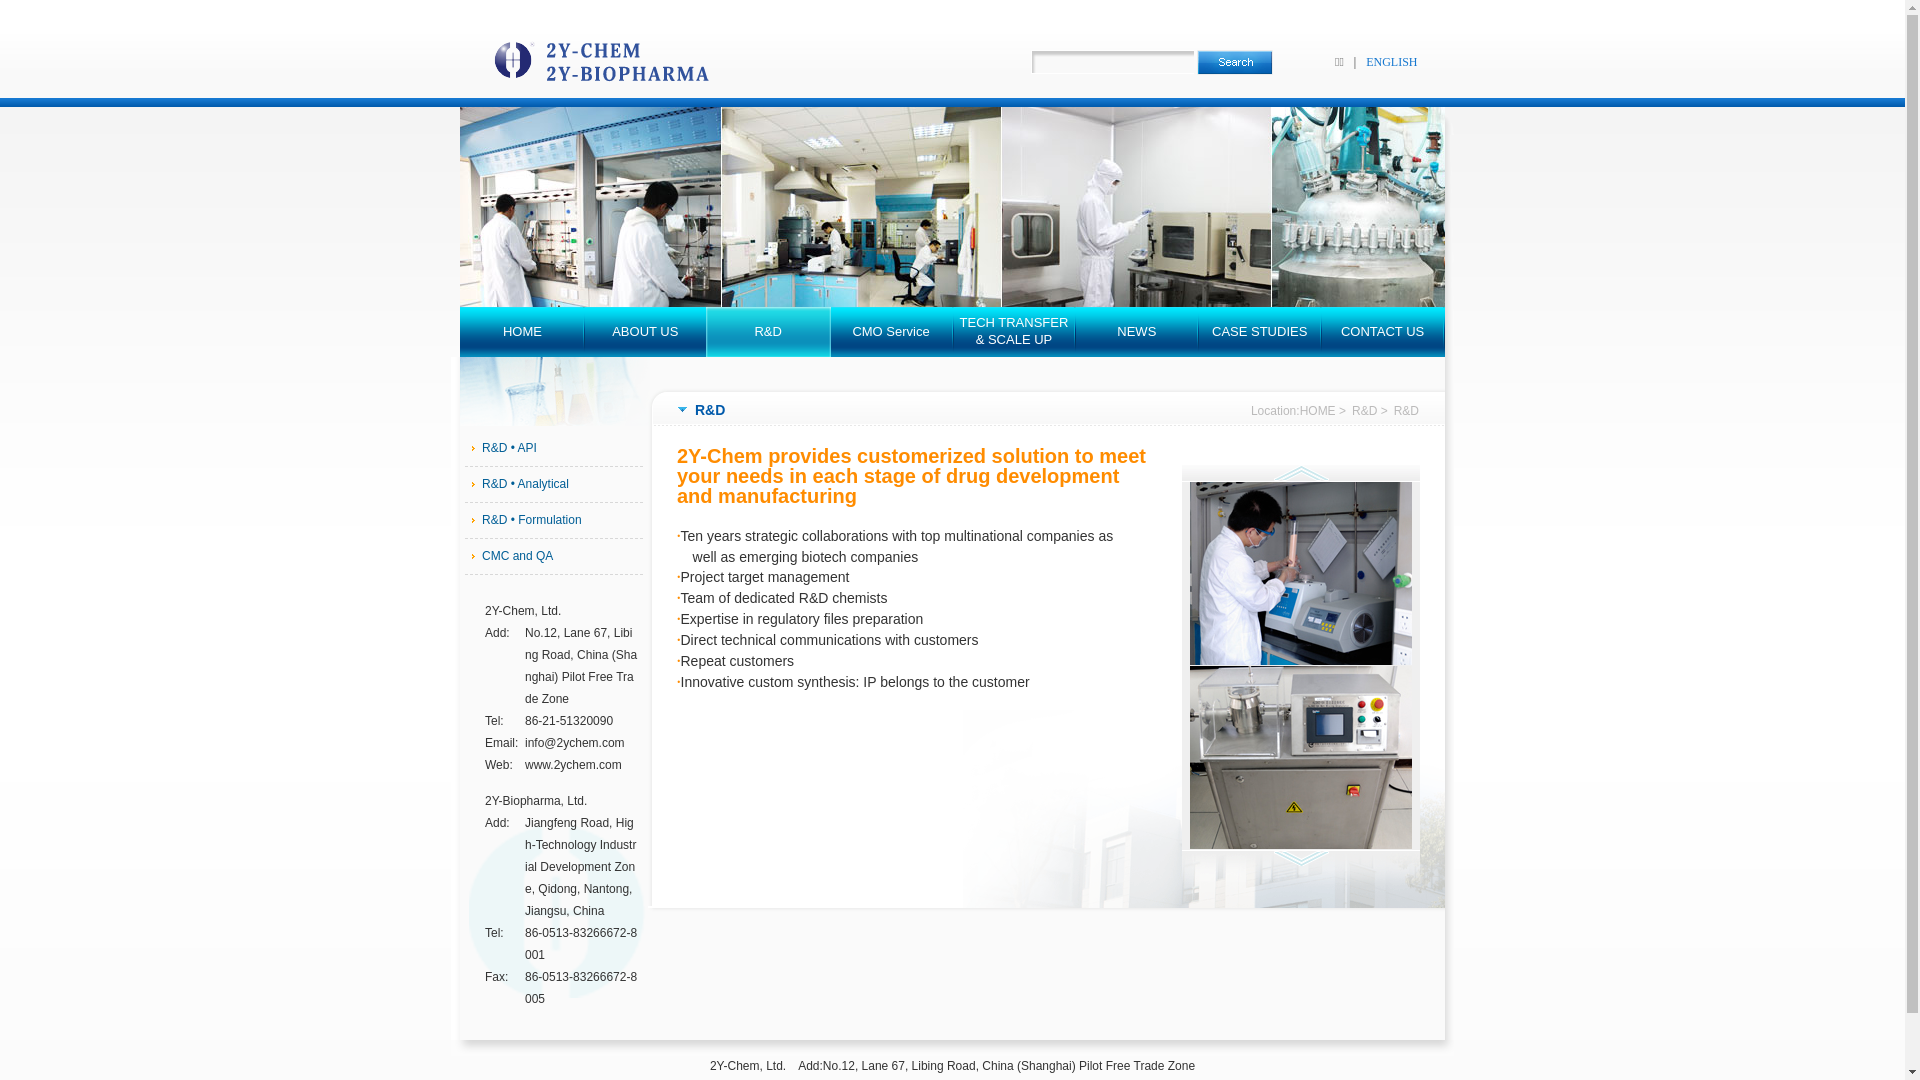 The image size is (1920, 1080). What do you see at coordinates (1392, 62) in the screenshot?
I see `ENGLISH` at bounding box center [1392, 62].